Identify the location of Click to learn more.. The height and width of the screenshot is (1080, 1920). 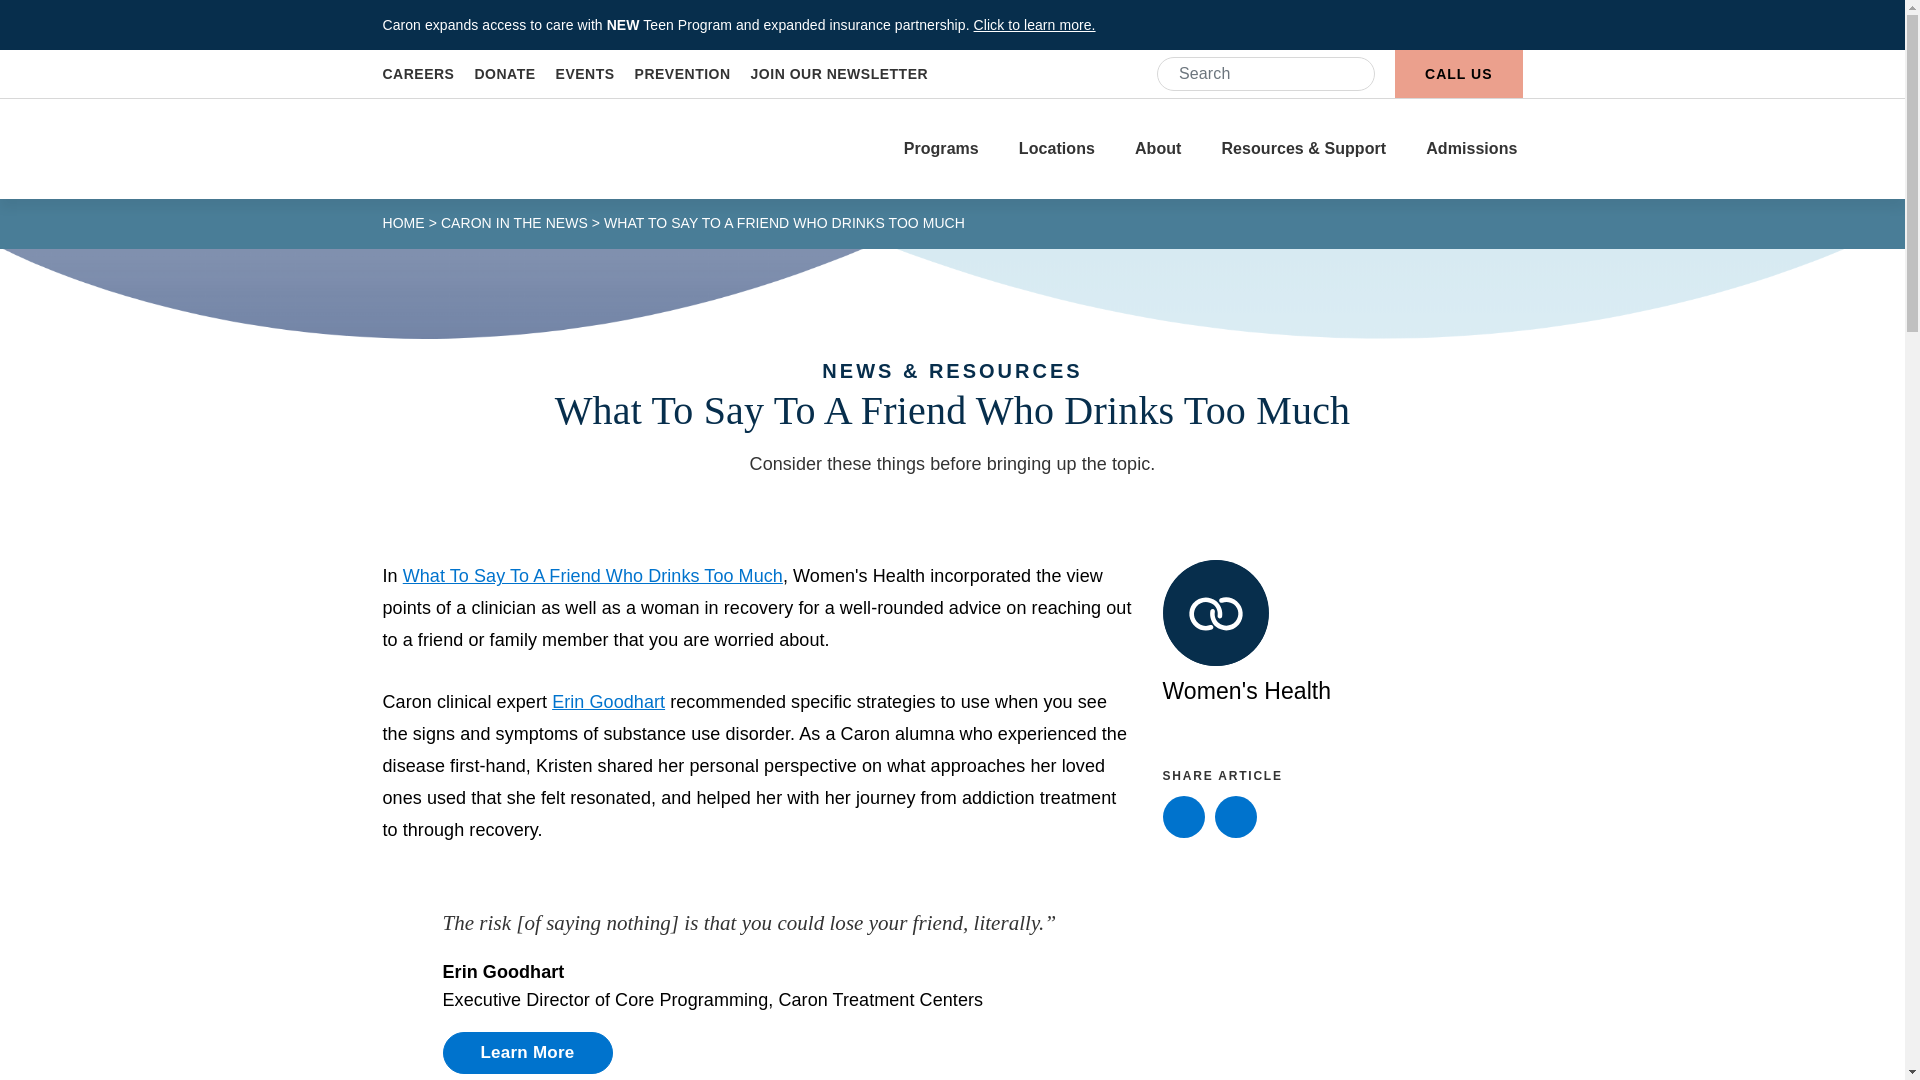
(1034, 25).